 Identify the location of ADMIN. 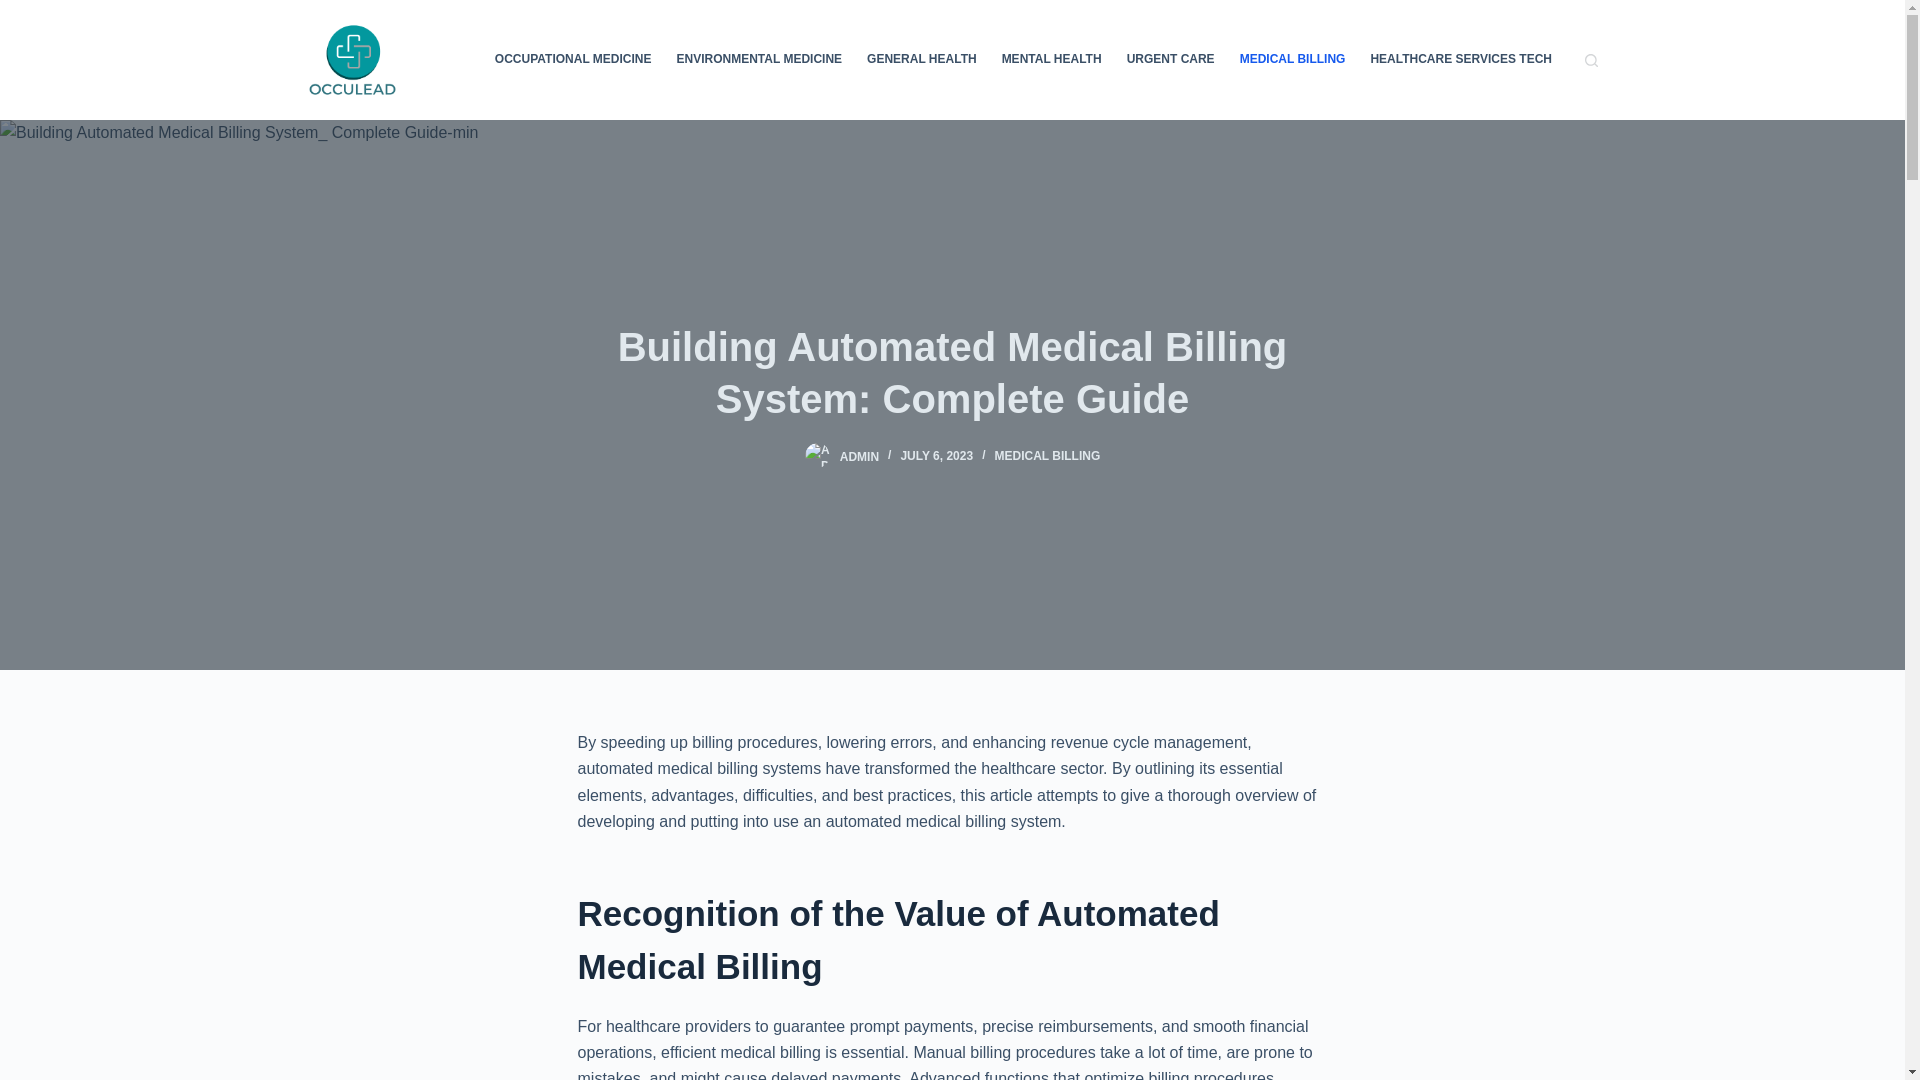
(860, 456).